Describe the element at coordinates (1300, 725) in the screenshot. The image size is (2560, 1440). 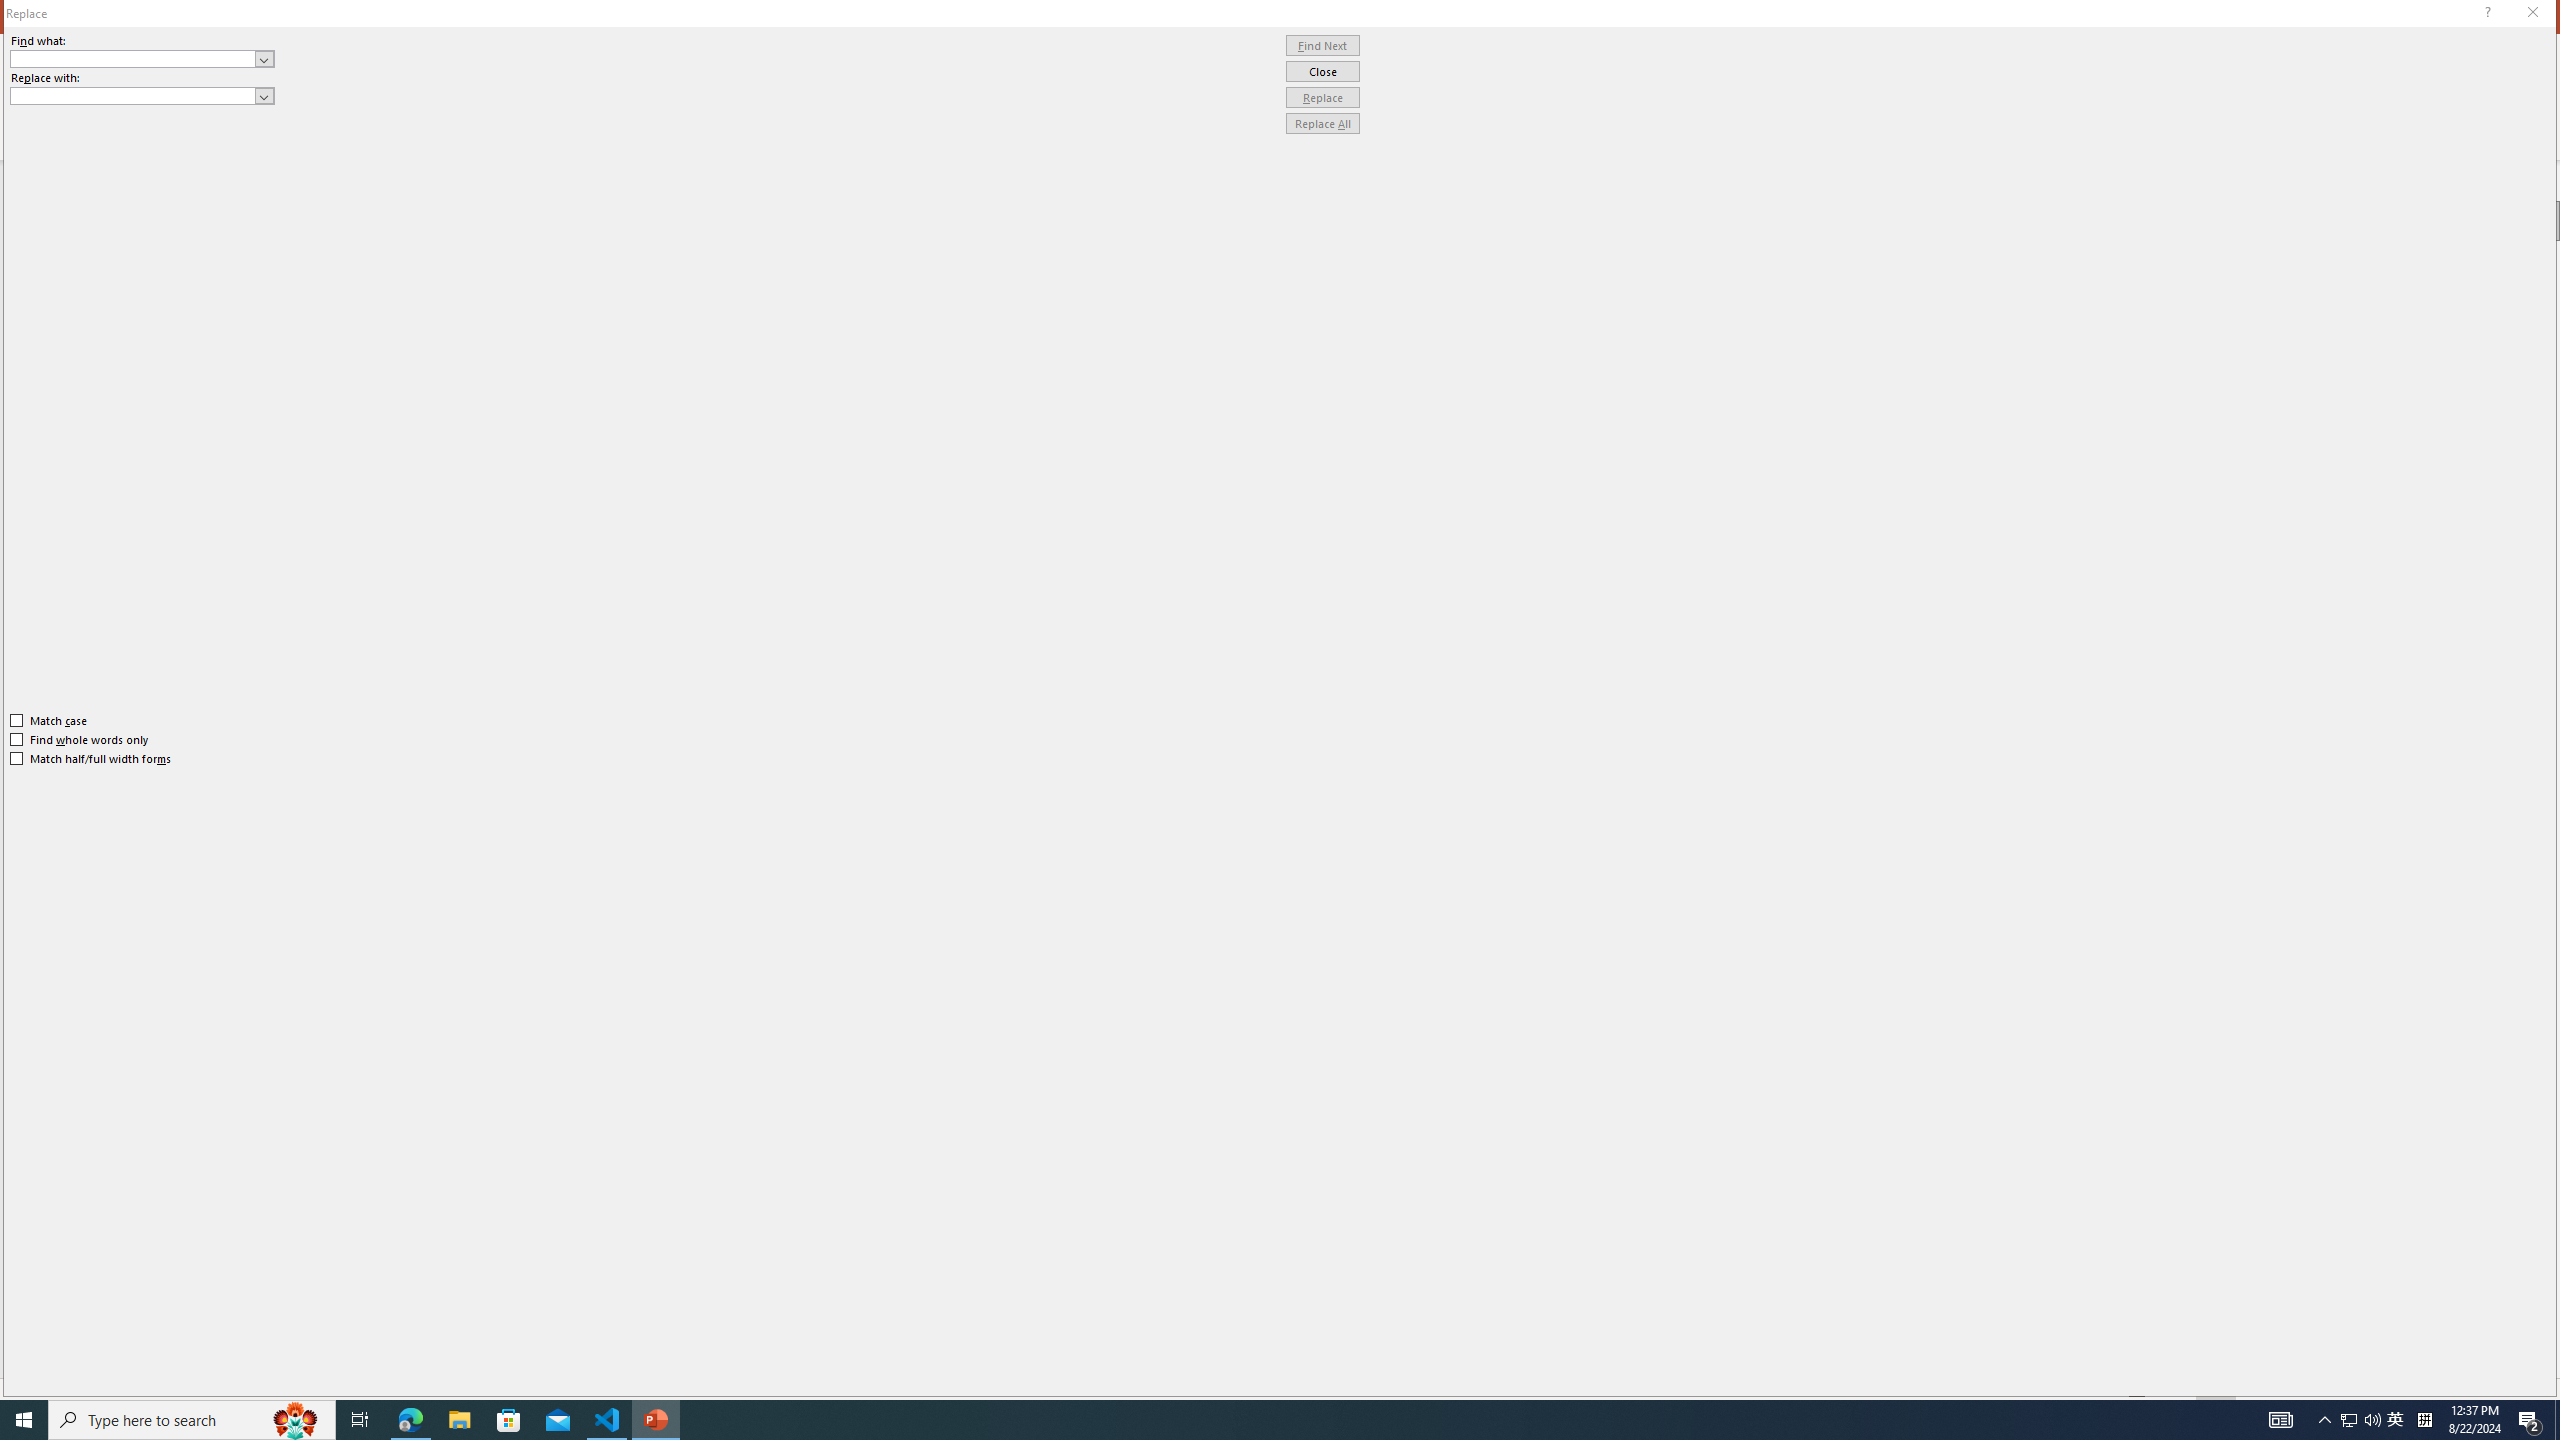
I see `Wavy 3D art` at that location.